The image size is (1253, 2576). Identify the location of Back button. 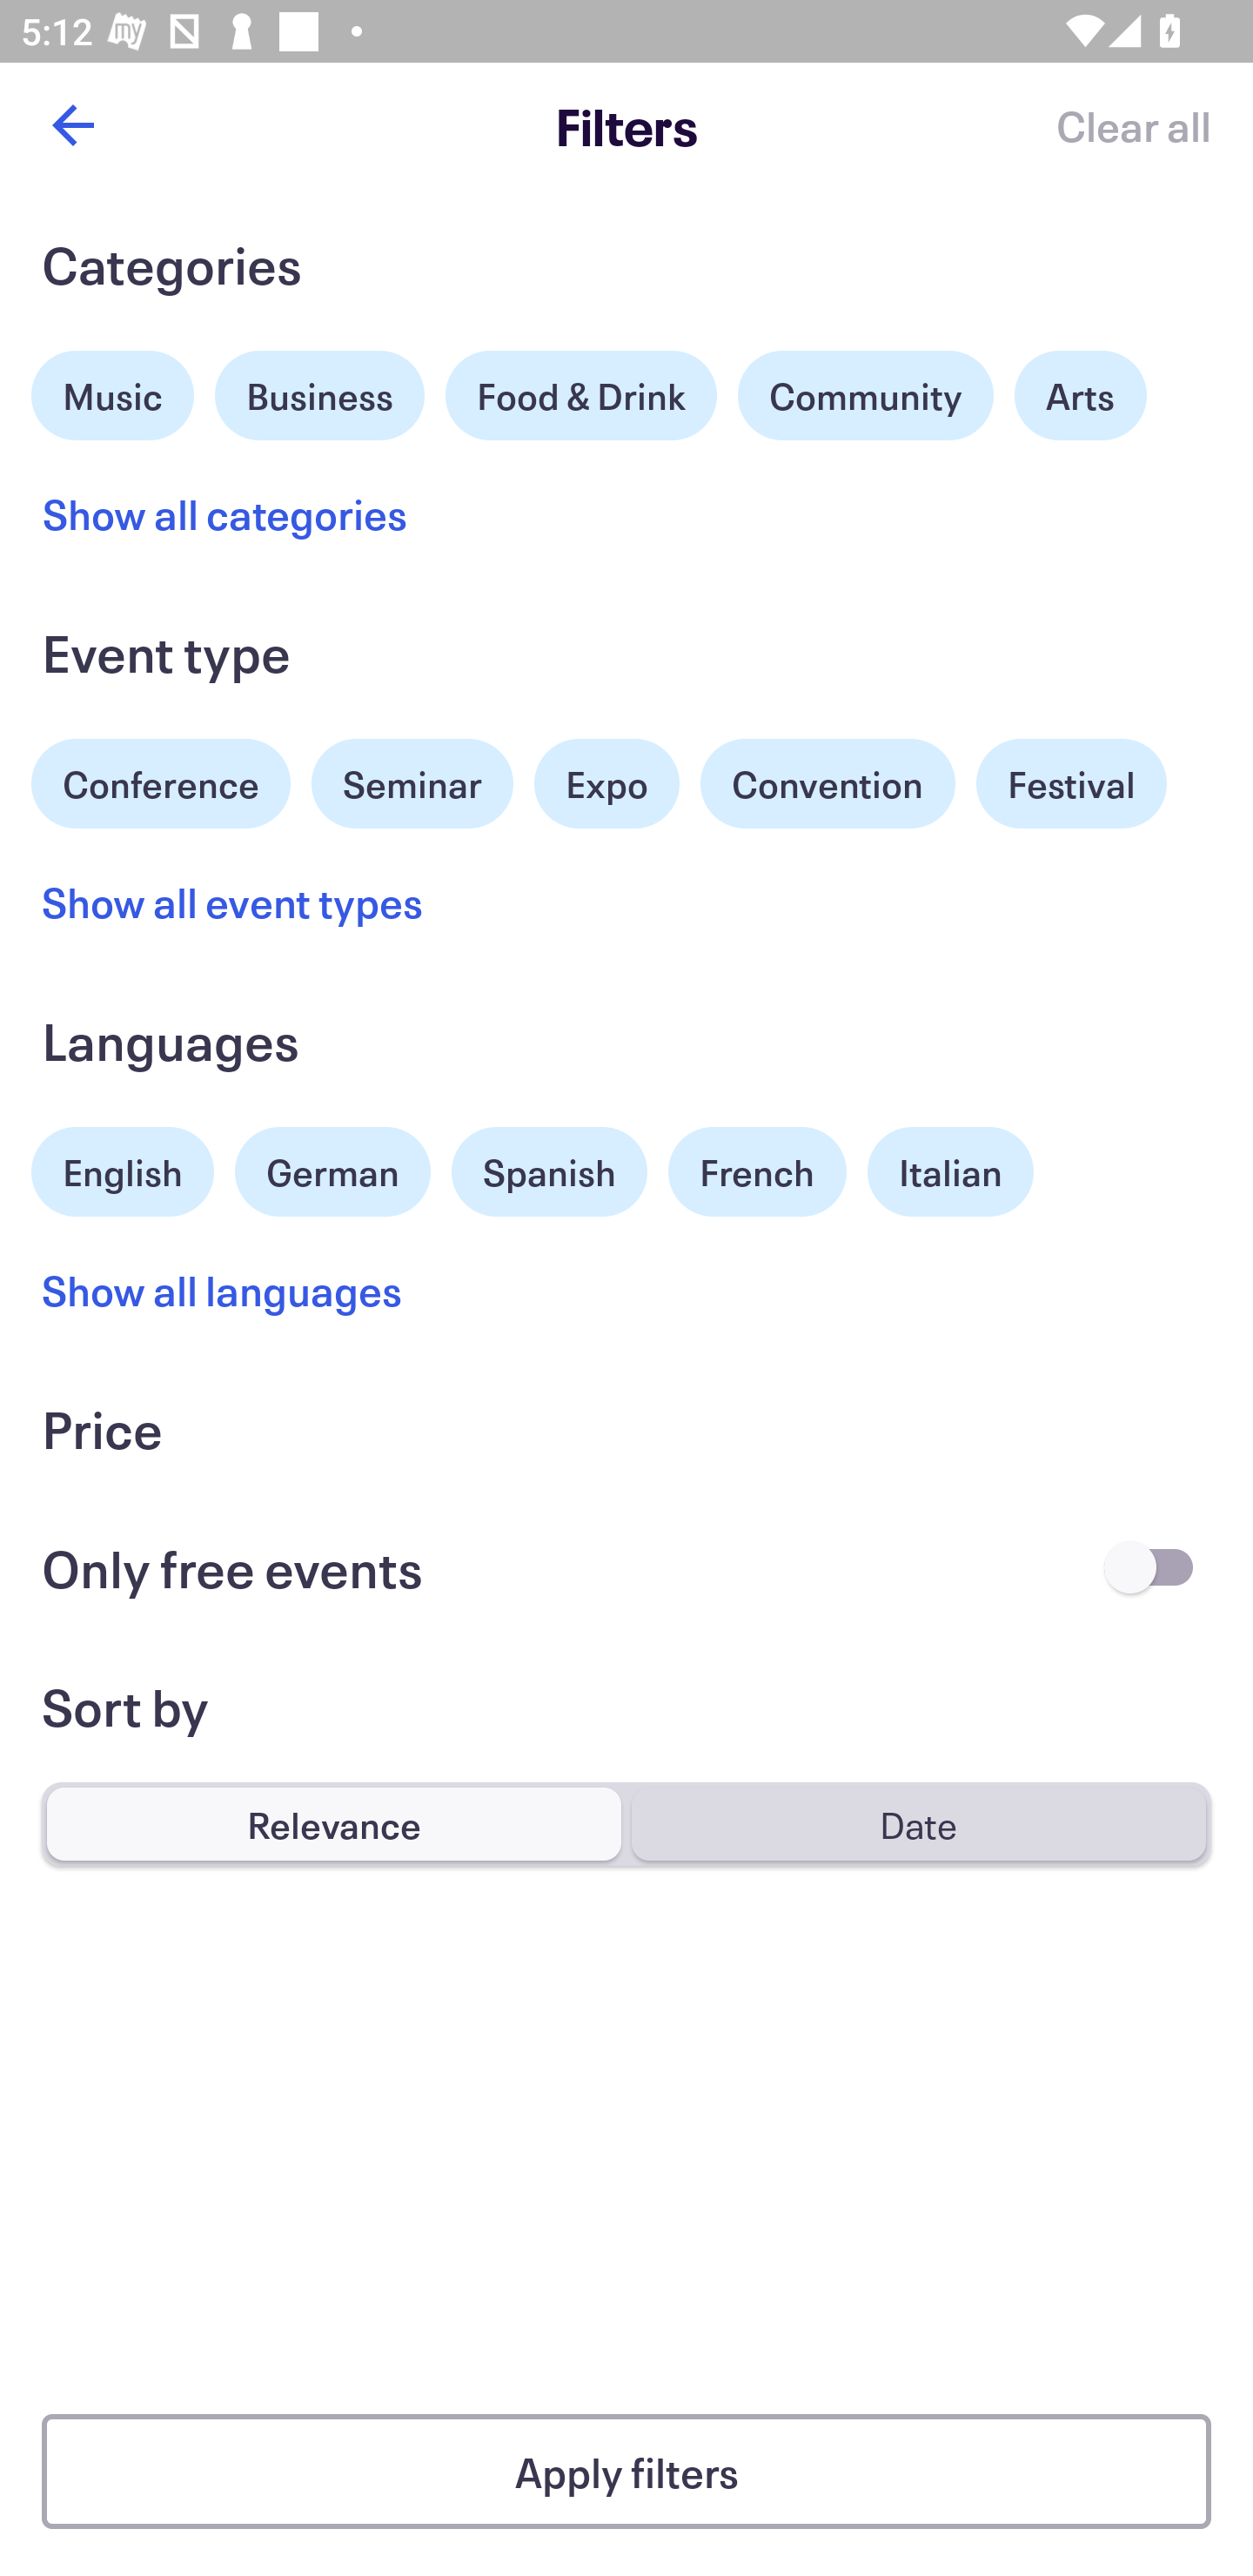
(72, 125).